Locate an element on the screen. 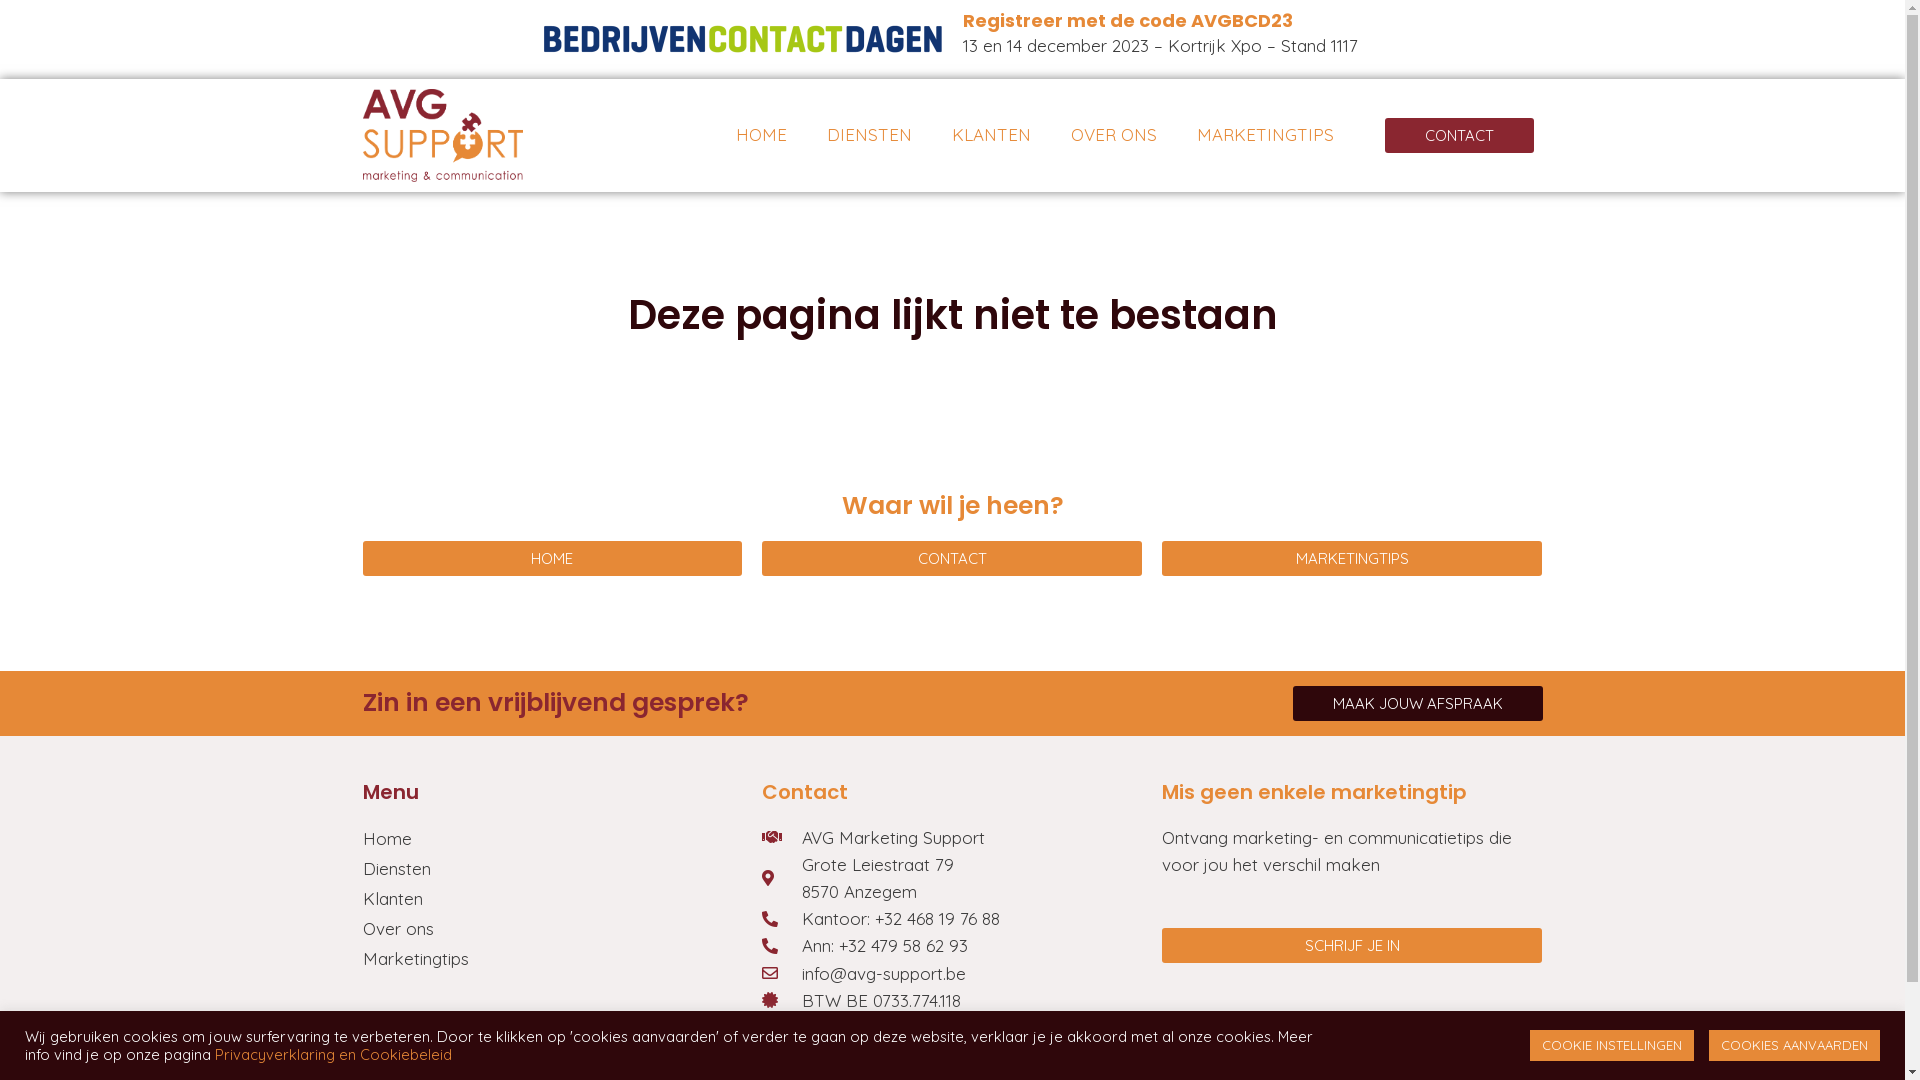  Grote Leiestraat 79
8570 Anzegem is located at coordinates (952, 878).